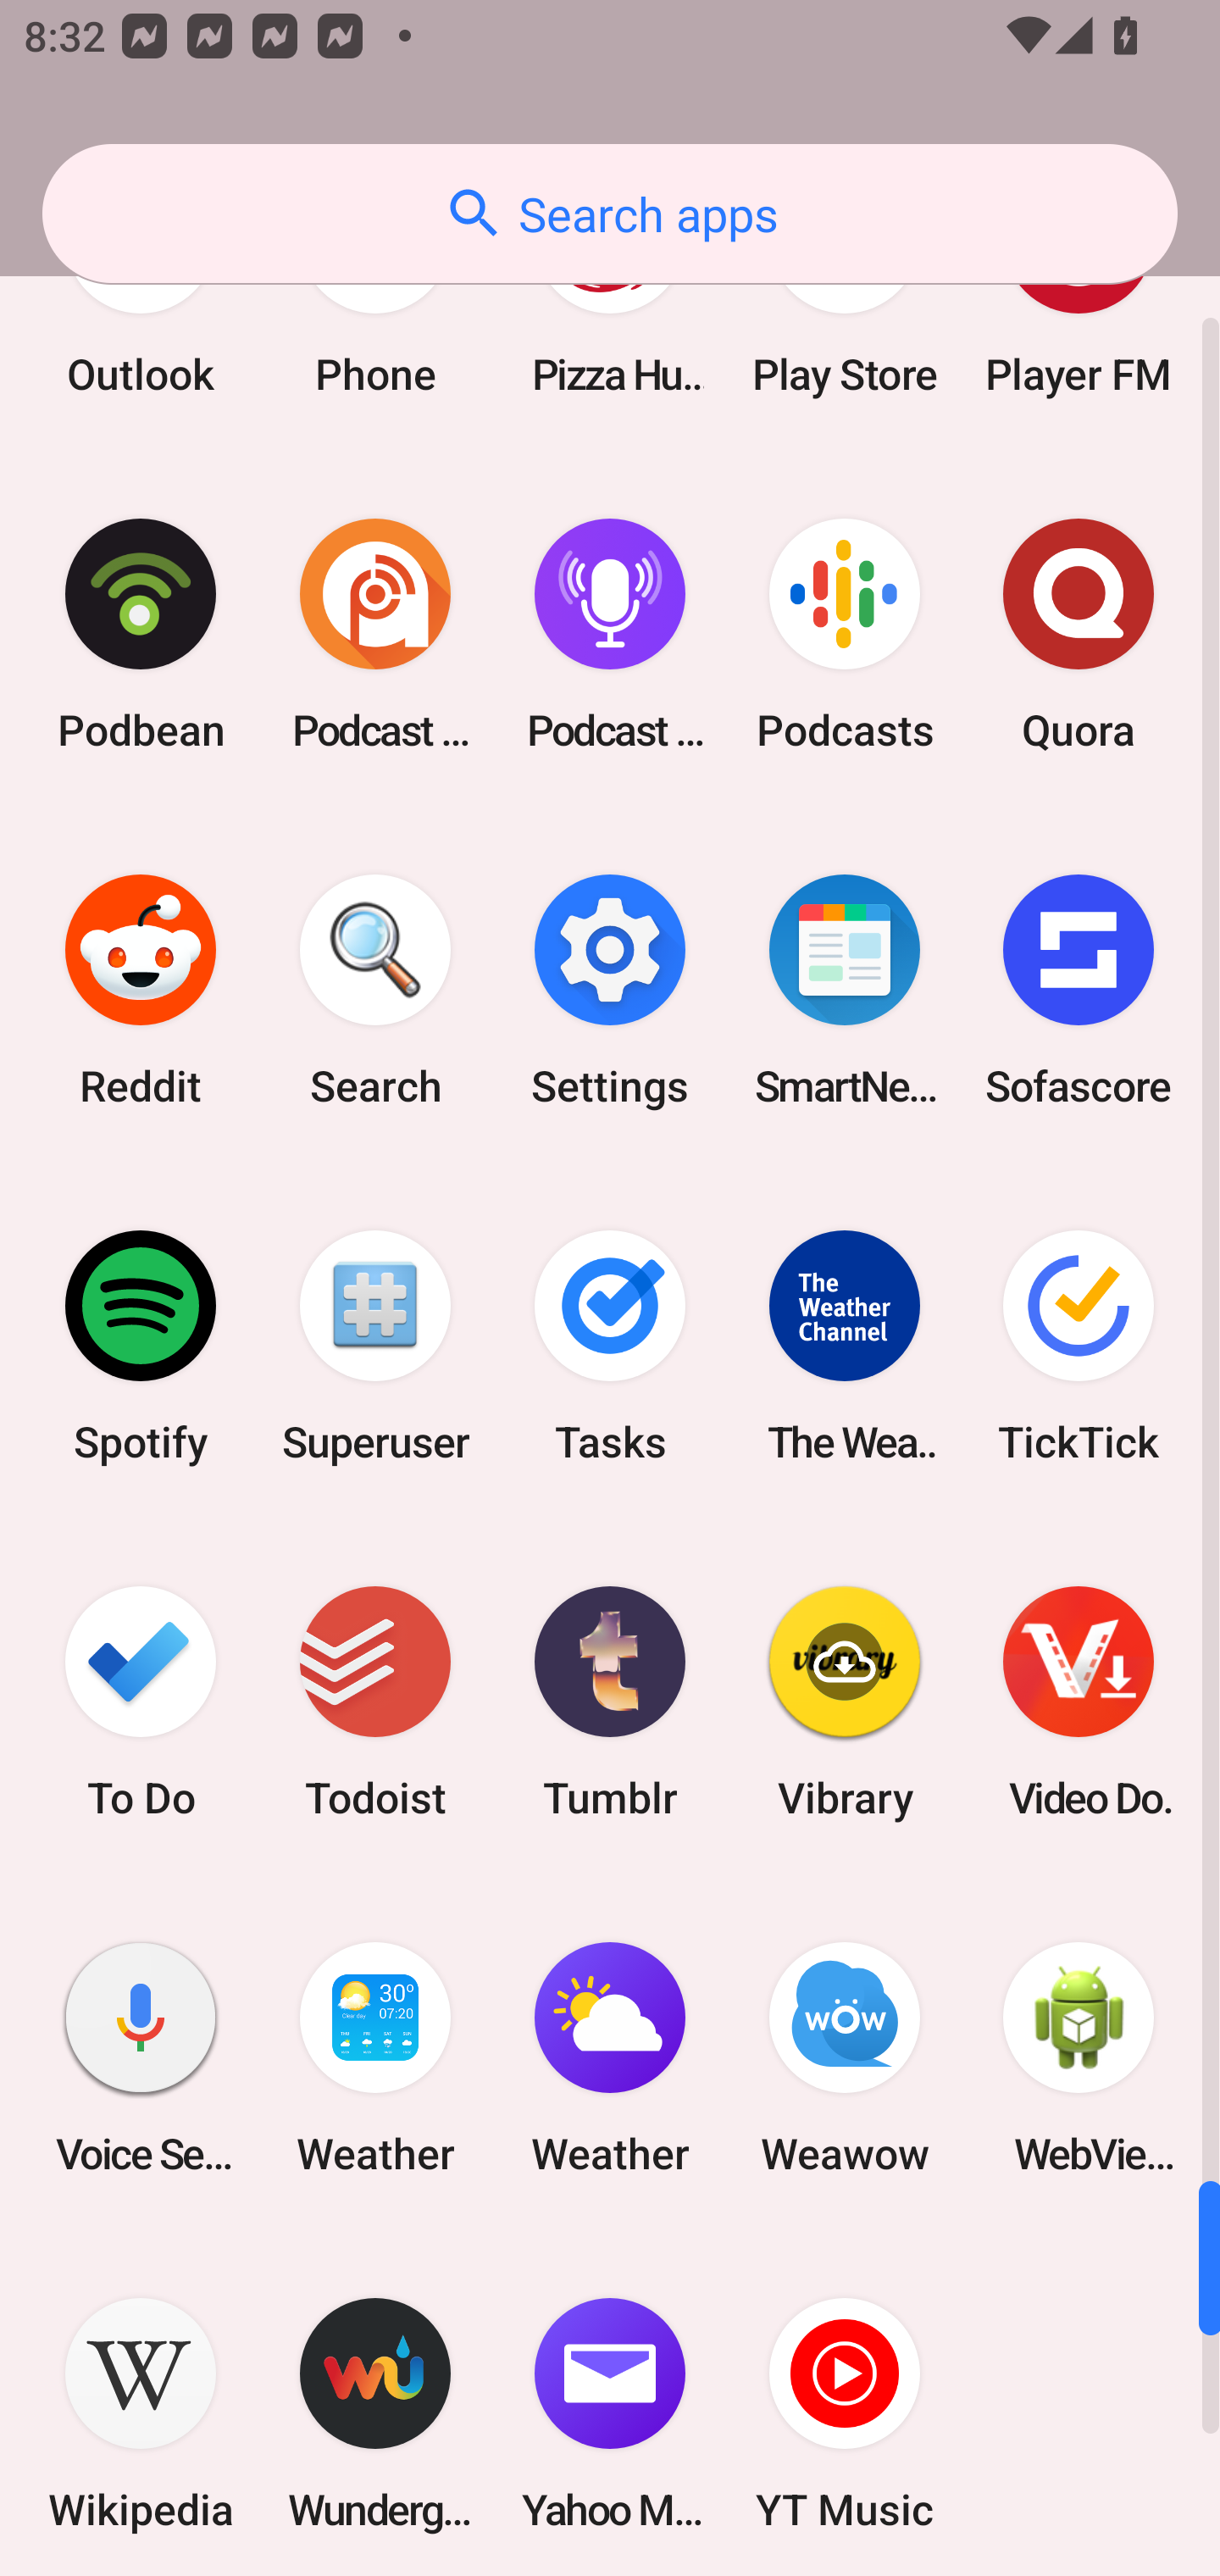  Describe the element at coordinates (1079, 1702) in the screenshot. I see `Video Downloader & Ace Player` at that location.